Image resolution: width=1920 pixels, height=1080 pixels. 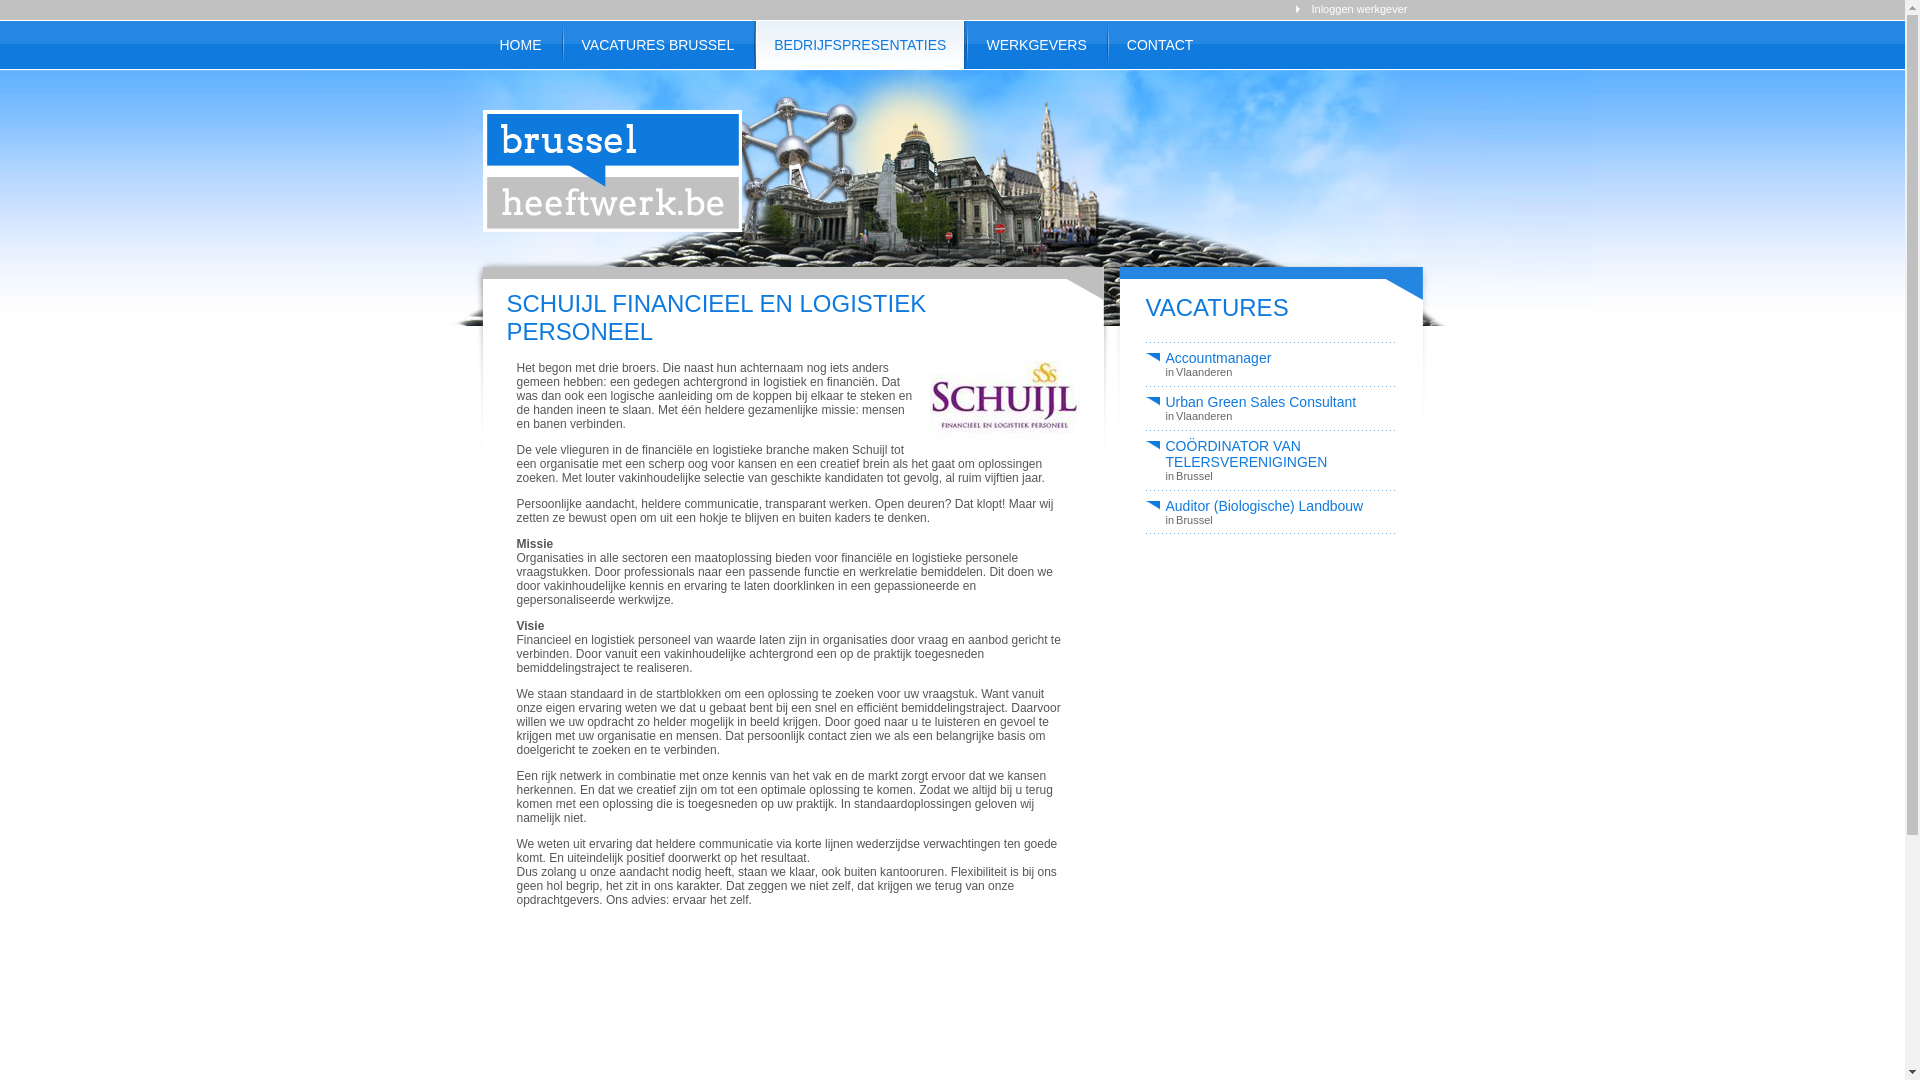 I want to click on Auditor (Biologische) Landbouw, so click(x=1262, y=506).